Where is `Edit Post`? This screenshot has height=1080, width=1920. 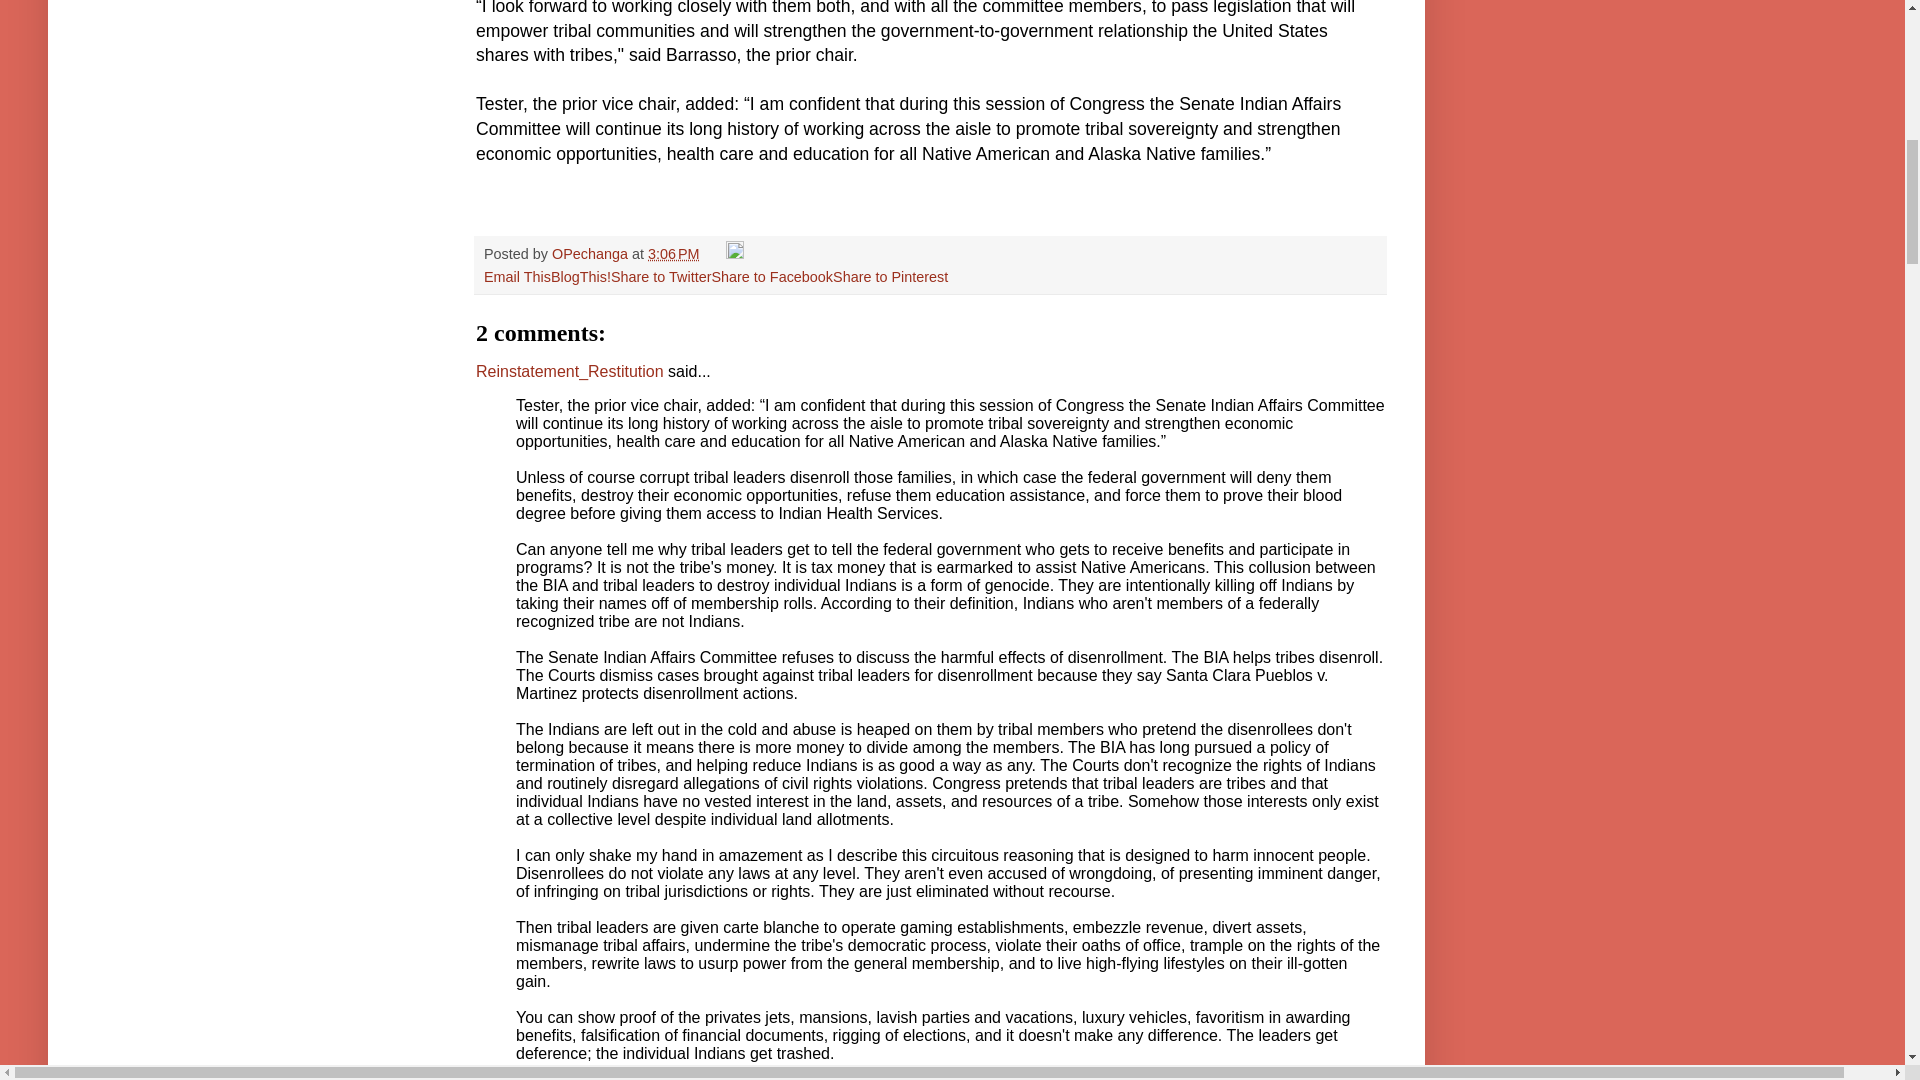
Edit Post is located at coordinates (734, 254).